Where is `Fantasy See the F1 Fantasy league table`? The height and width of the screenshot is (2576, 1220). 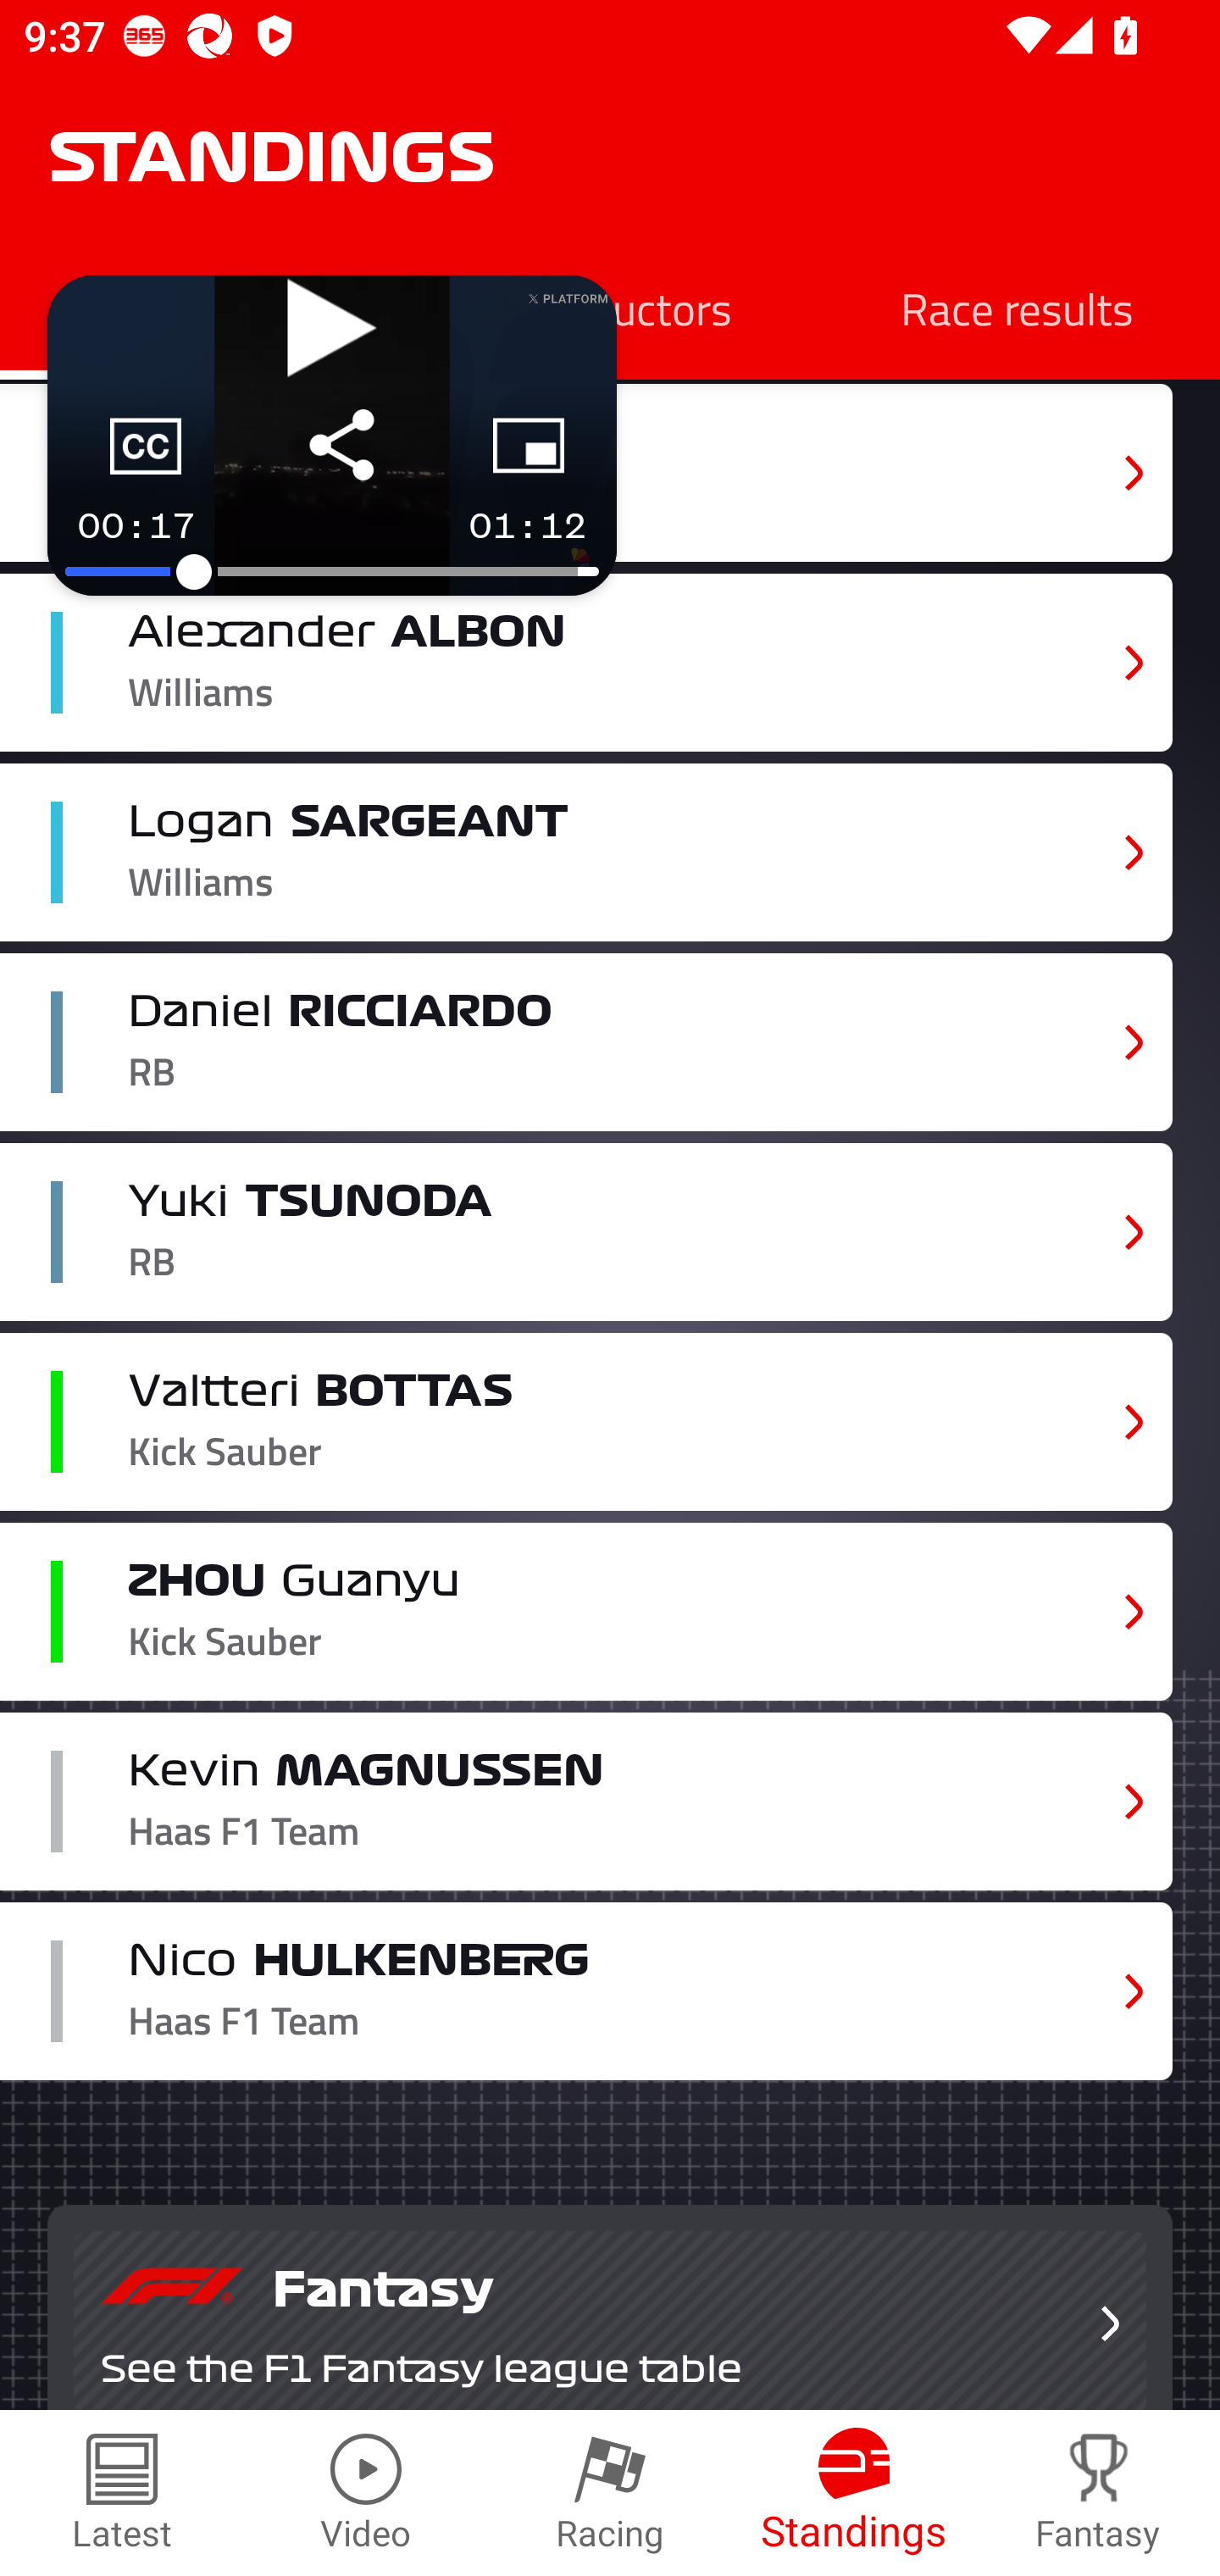
Fantasy See the F1 Fantasy league table is located at coordinates (610, 2308).